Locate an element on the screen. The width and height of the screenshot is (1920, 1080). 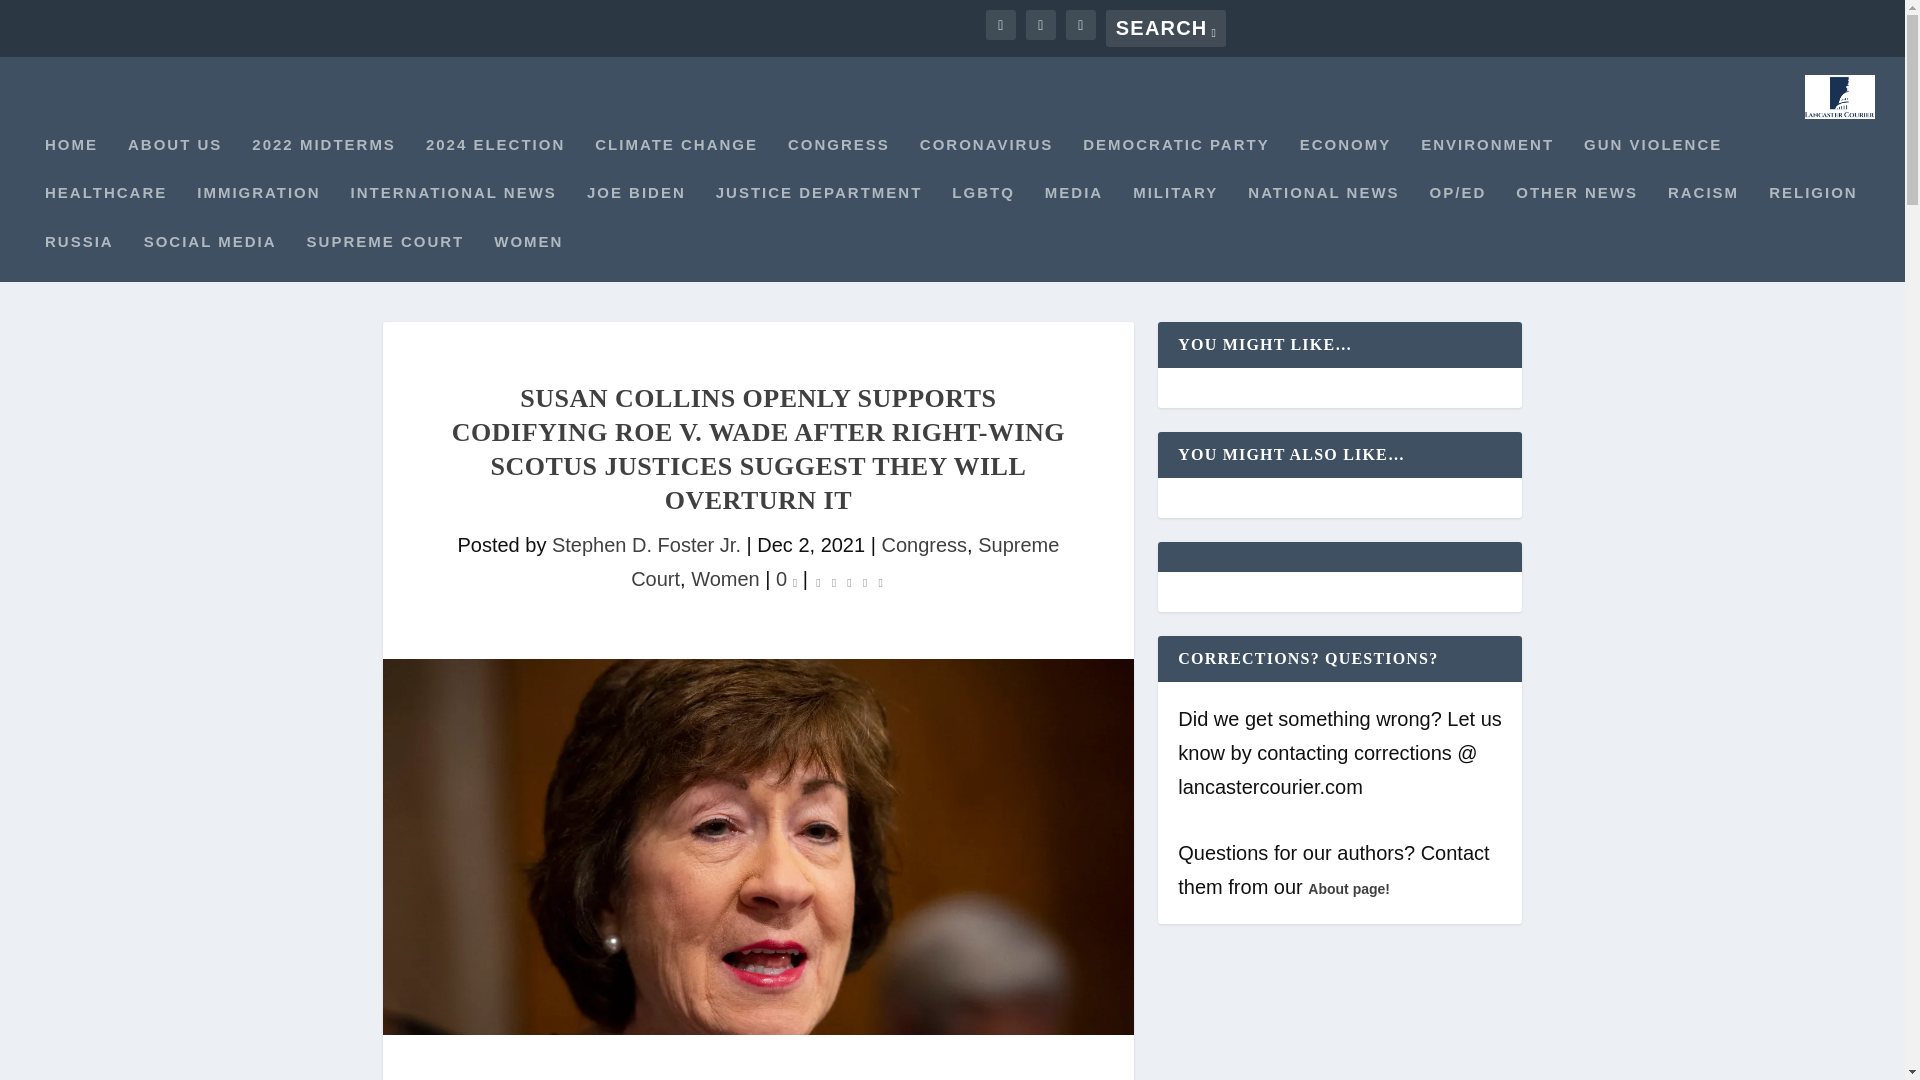
HEALTHCARE is located at coordinates (106, 209).